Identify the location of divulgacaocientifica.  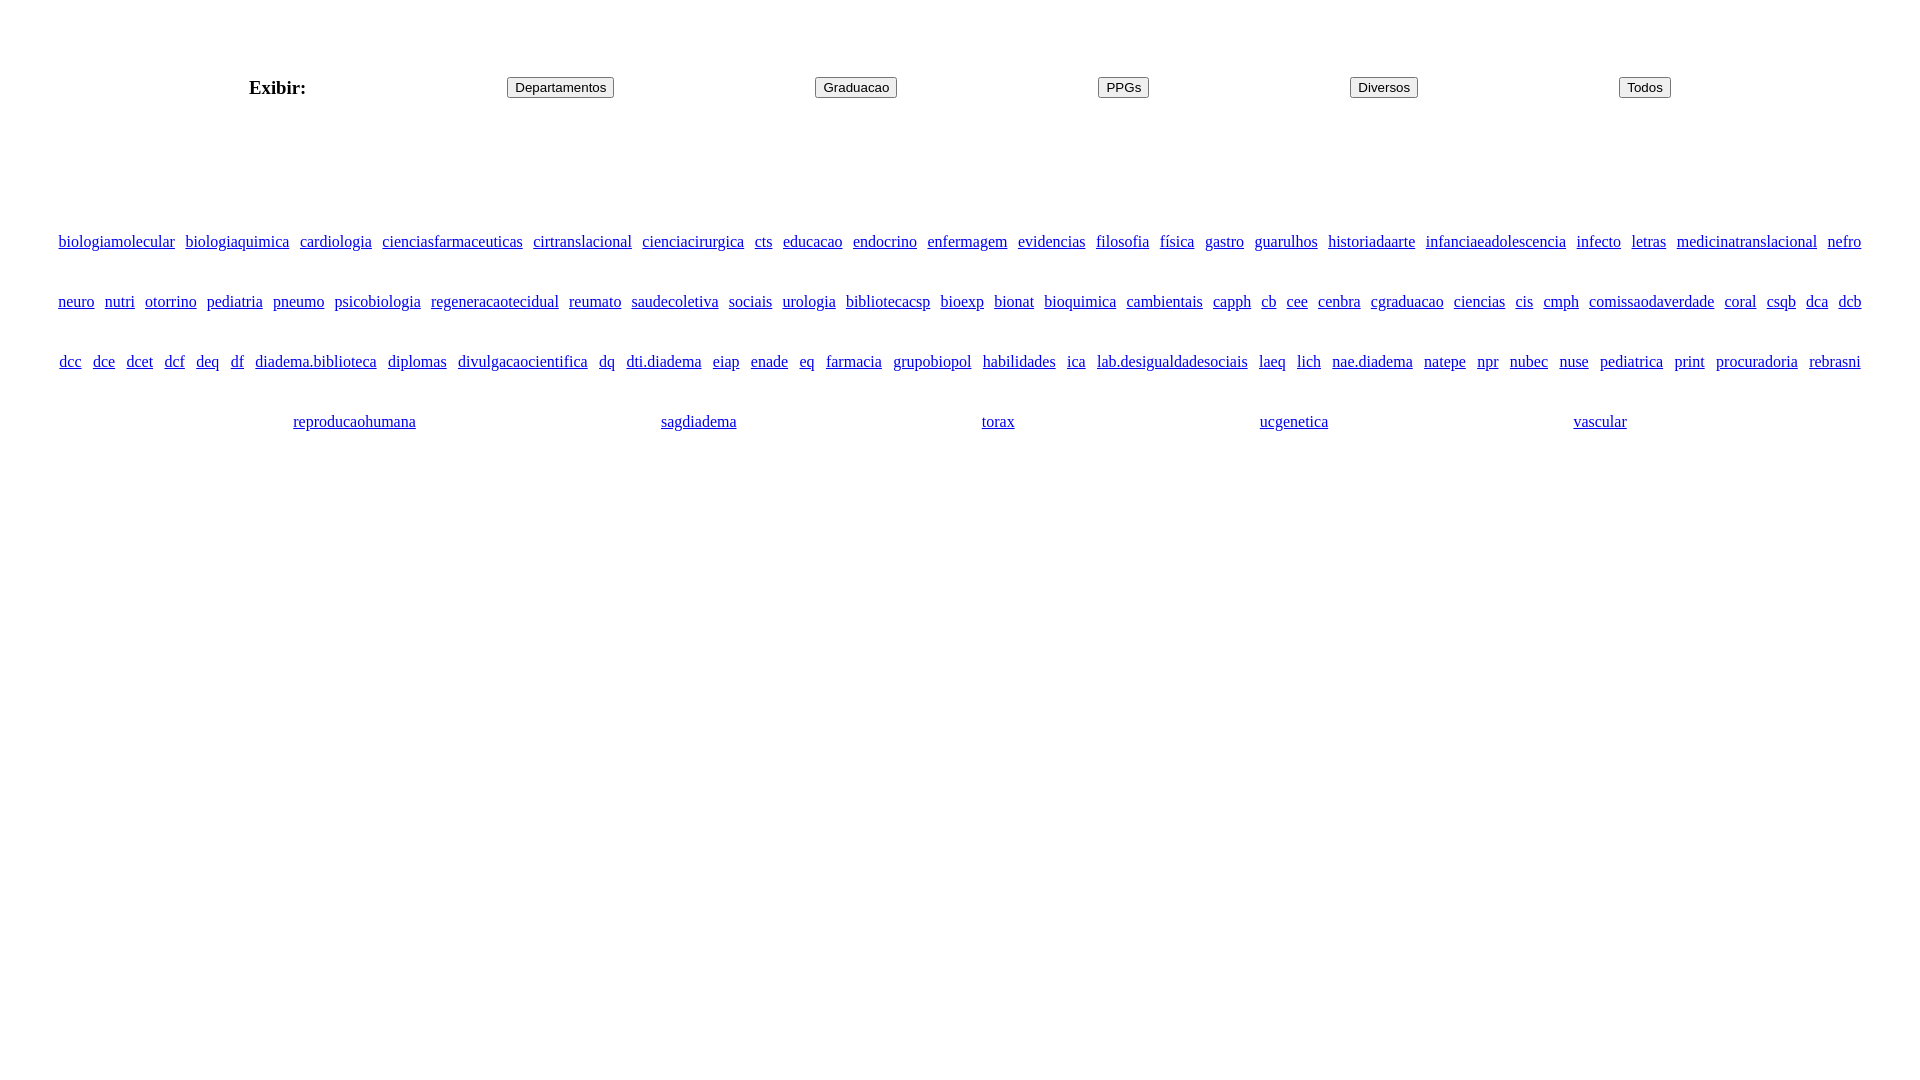
(523, 362).